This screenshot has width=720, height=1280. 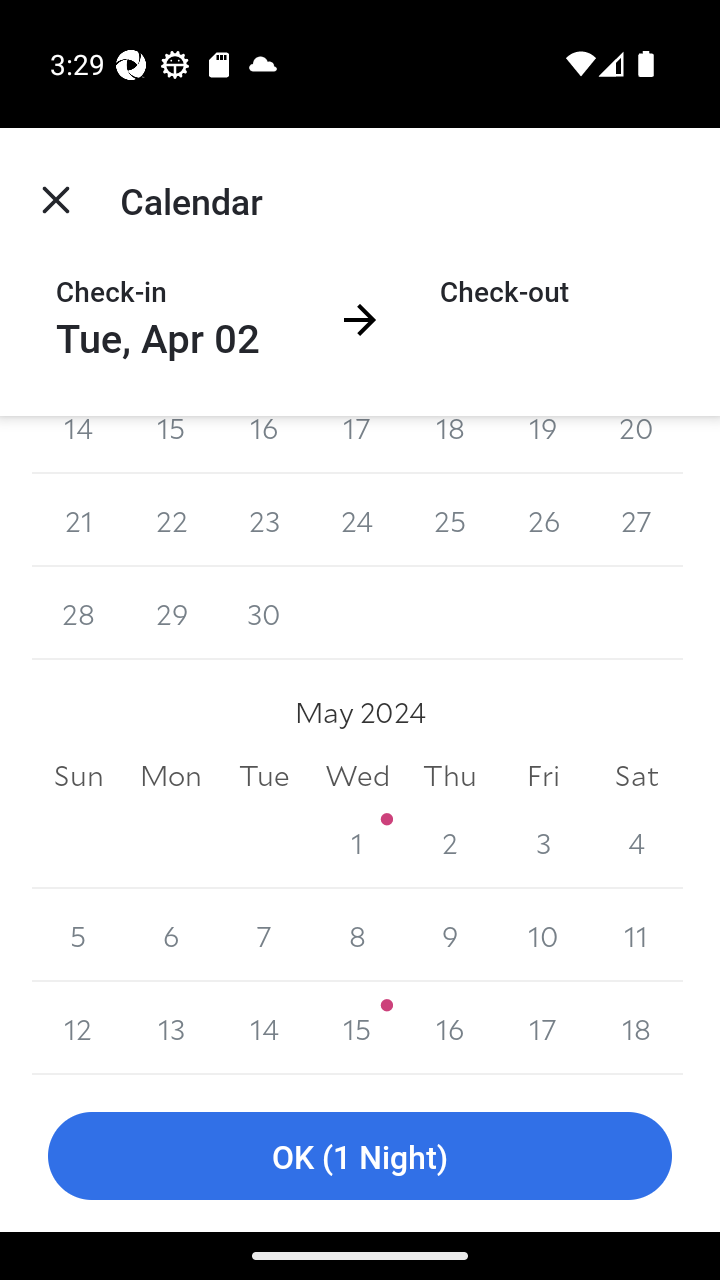 What do you see at coordinates (78, 935) in the screenshot?
I see `5 5 May 2024` at bounding box center [78, 935].